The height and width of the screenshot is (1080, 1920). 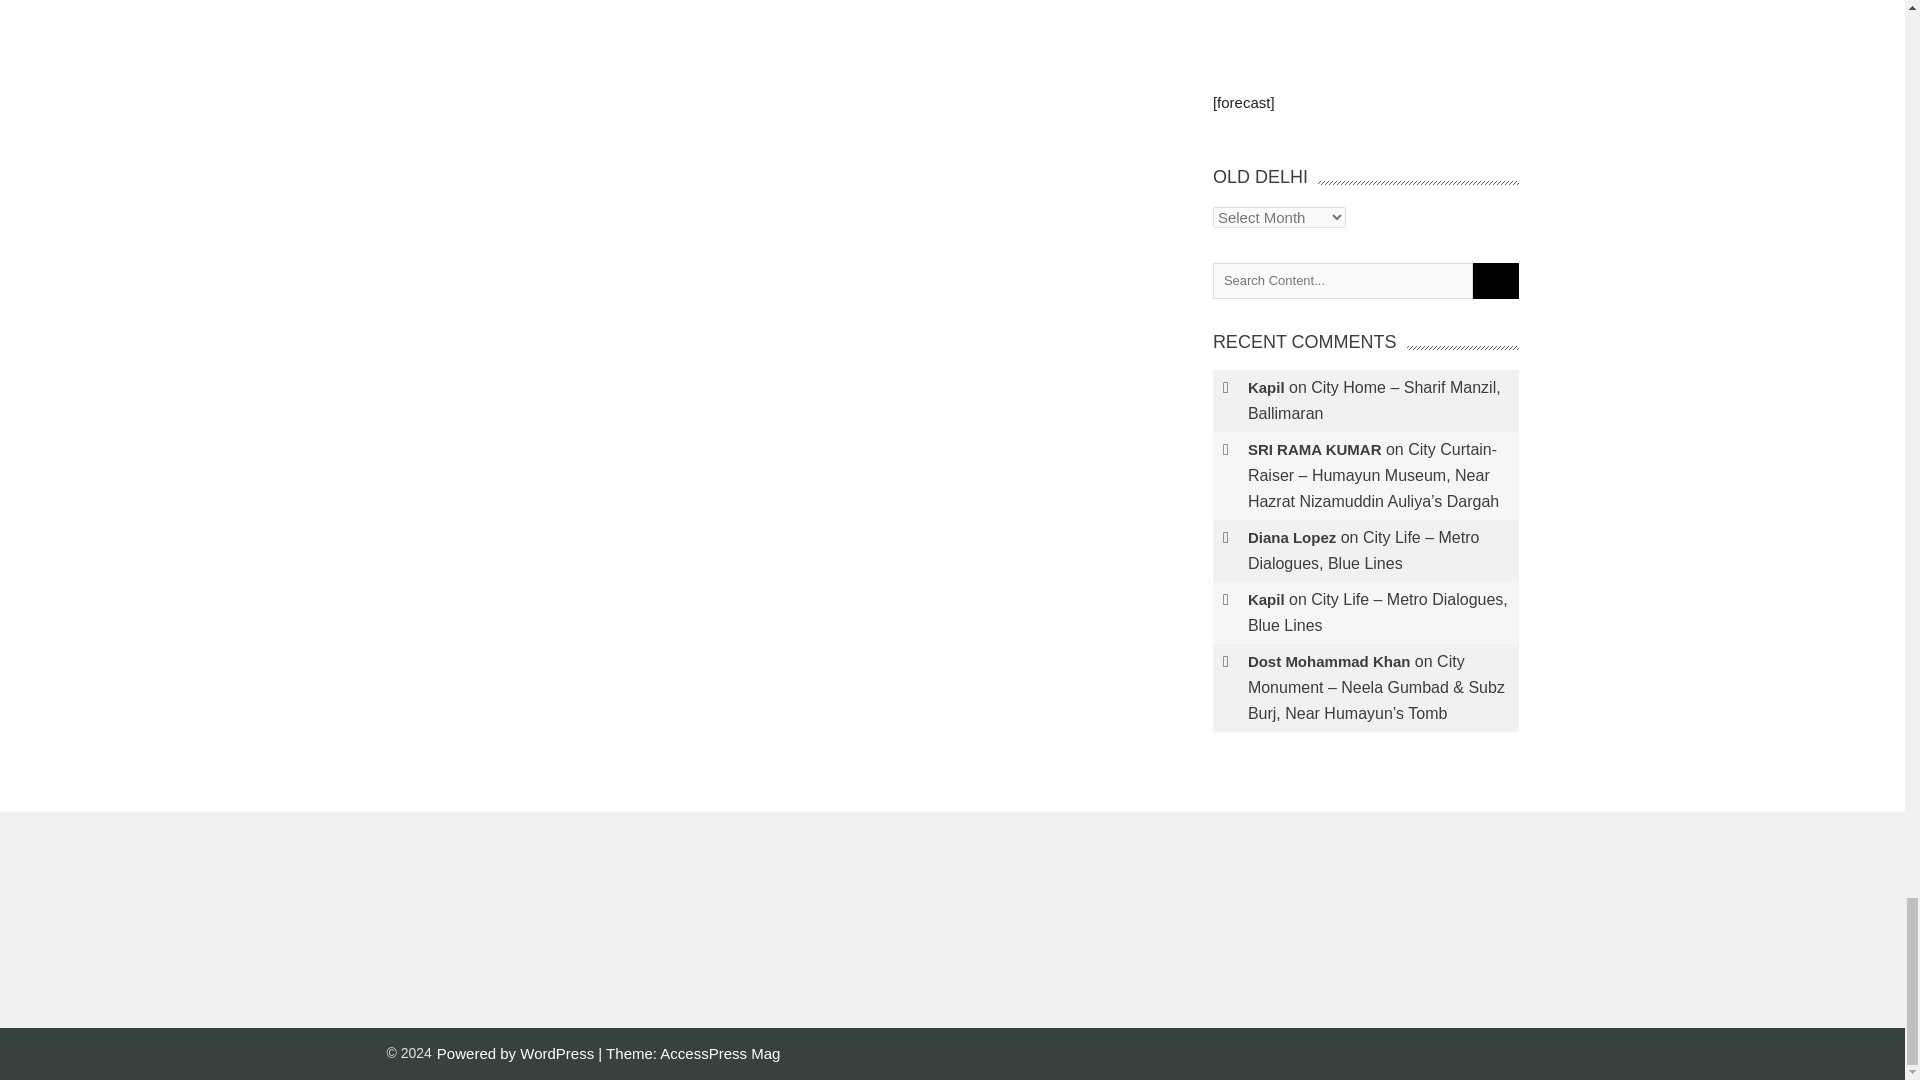 I want to click on Search for:, so click(x=1342, y=281).